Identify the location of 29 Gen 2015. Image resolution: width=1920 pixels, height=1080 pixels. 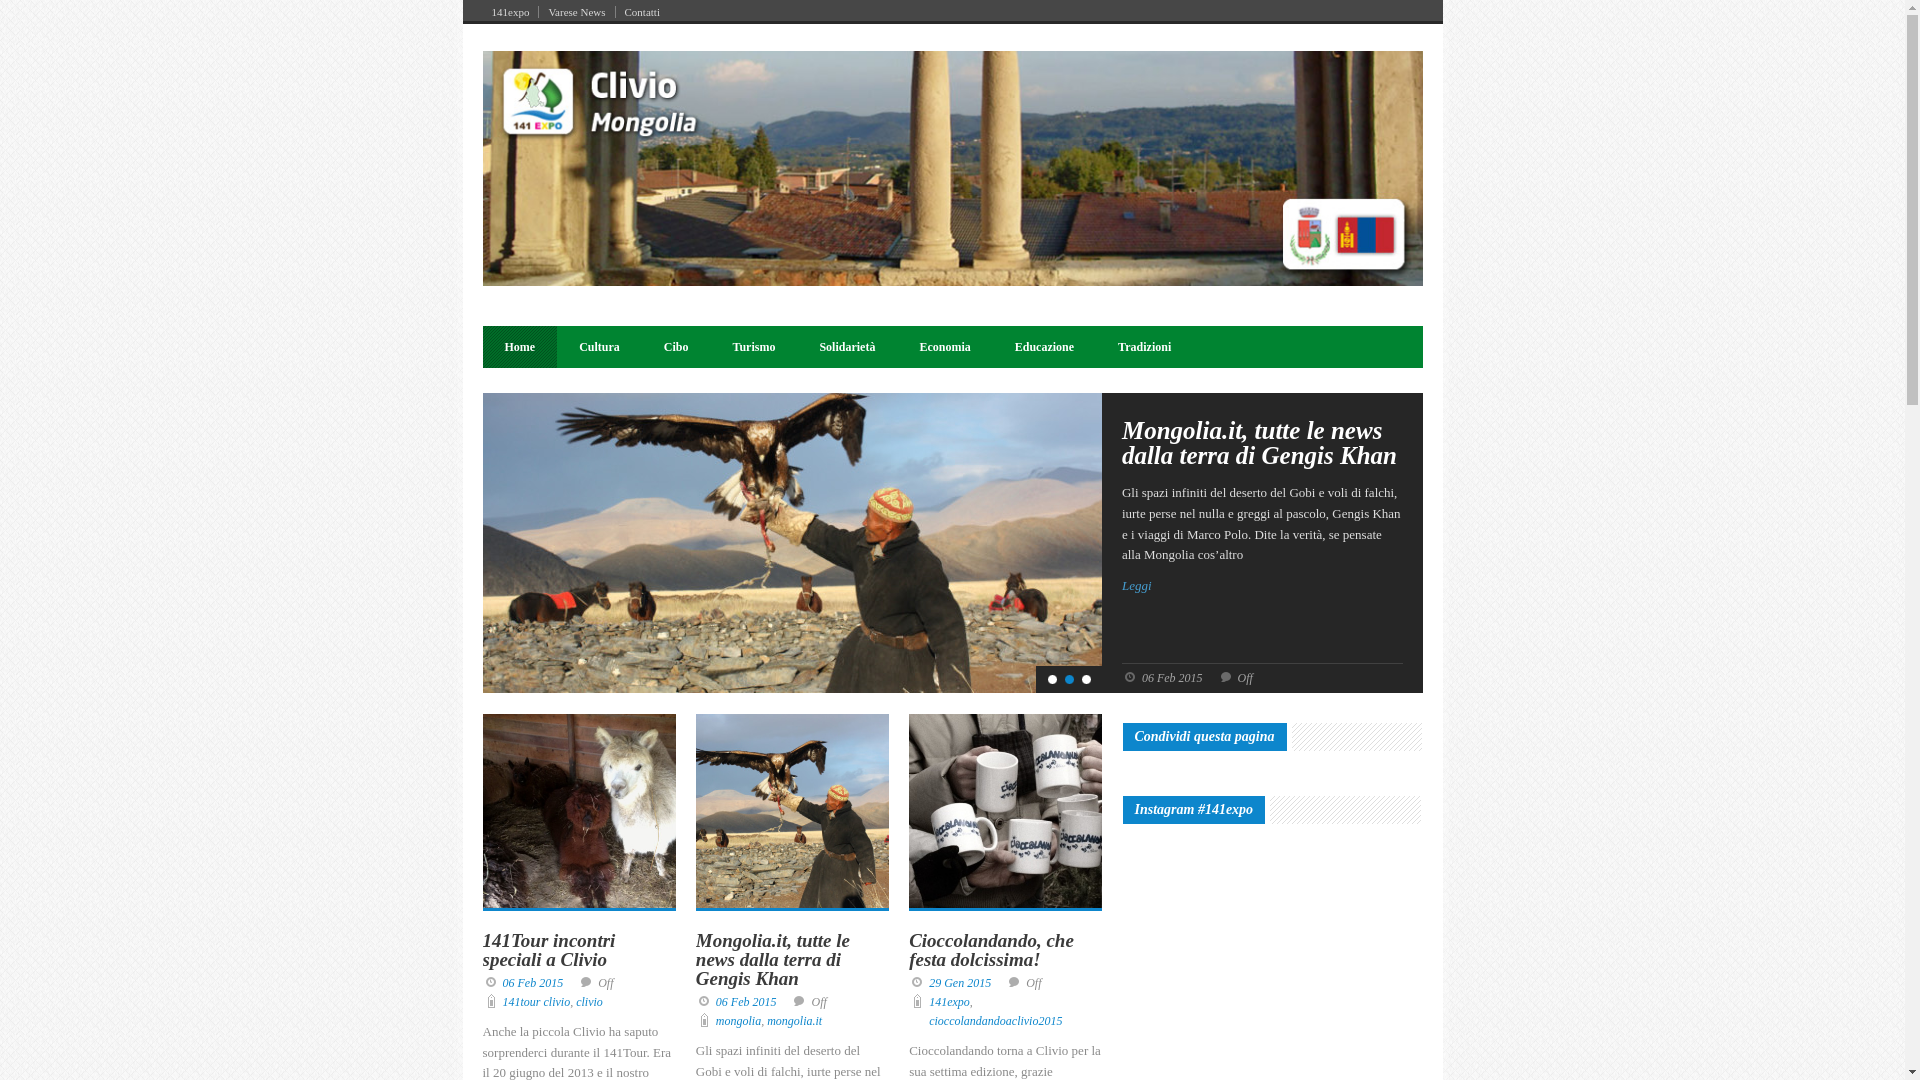
(960, 983).